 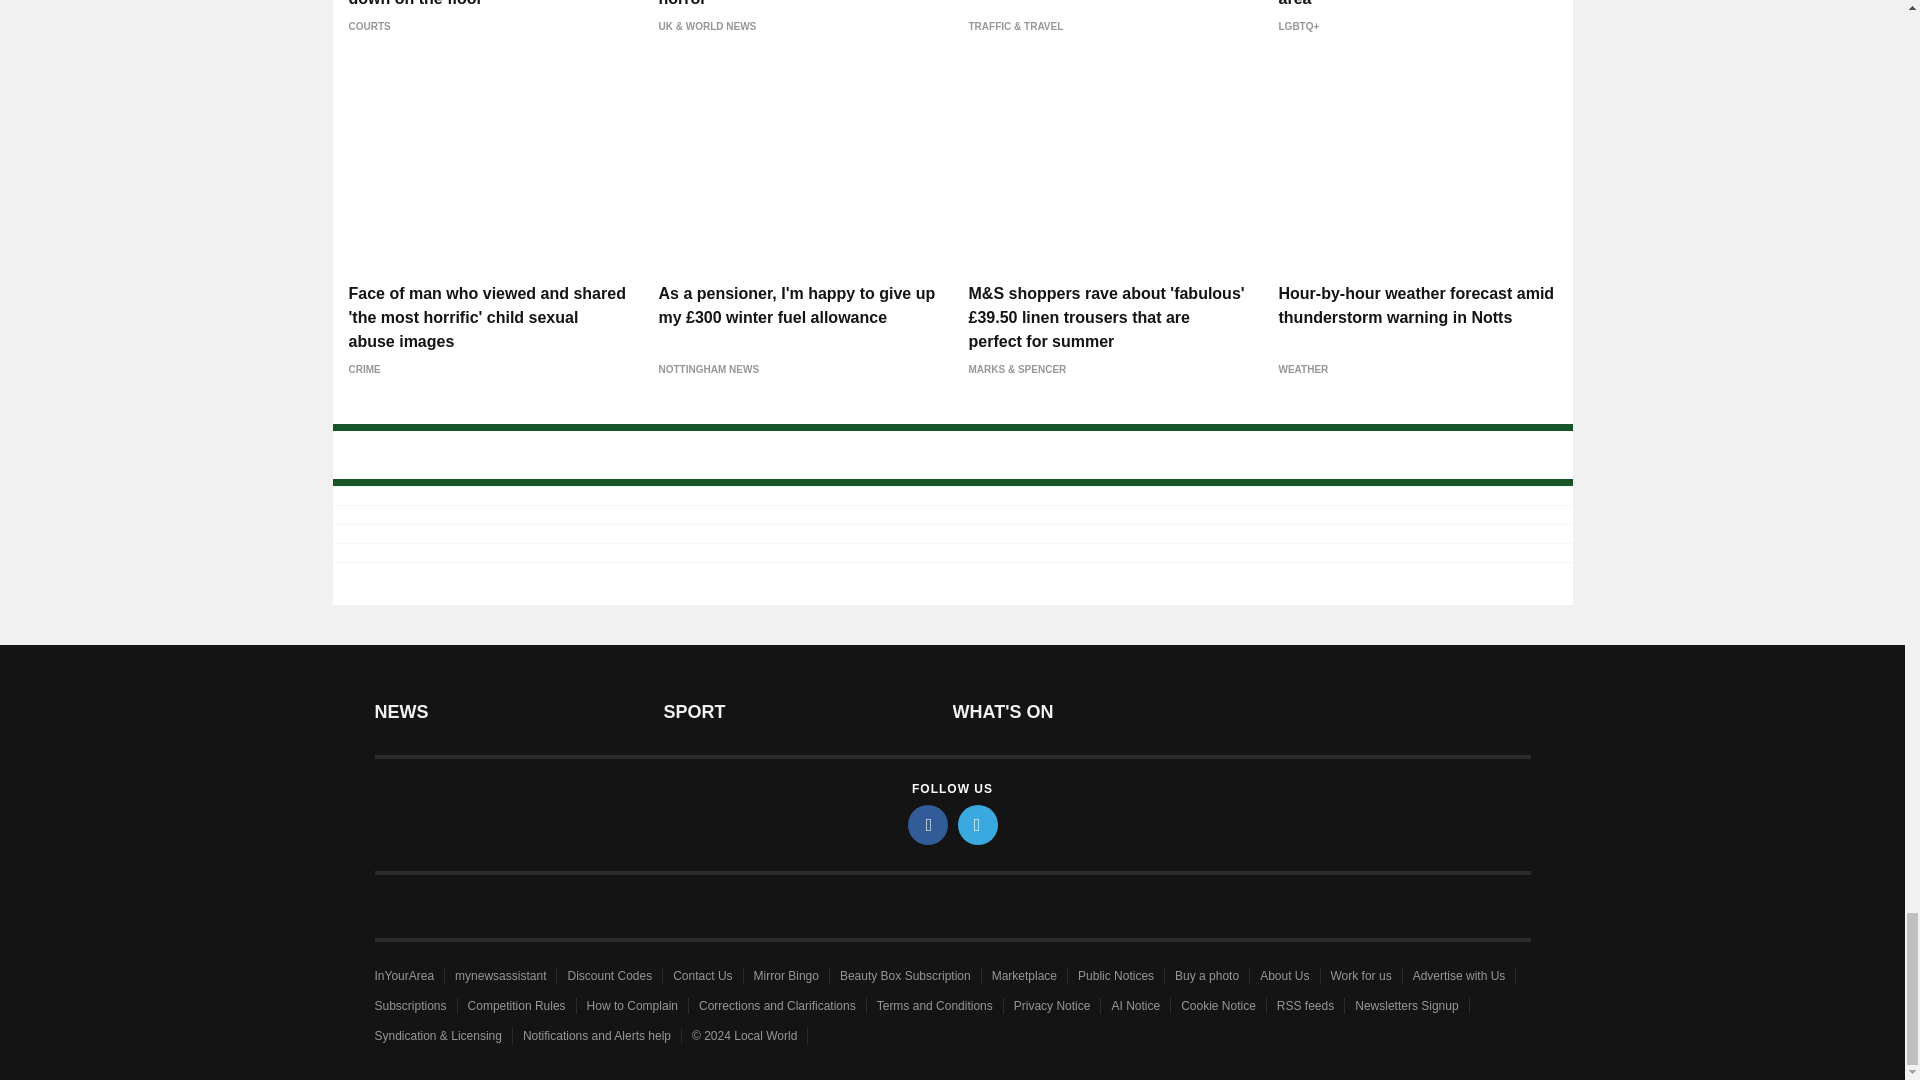 I want to click on facebook, so click(x=928, y=824).